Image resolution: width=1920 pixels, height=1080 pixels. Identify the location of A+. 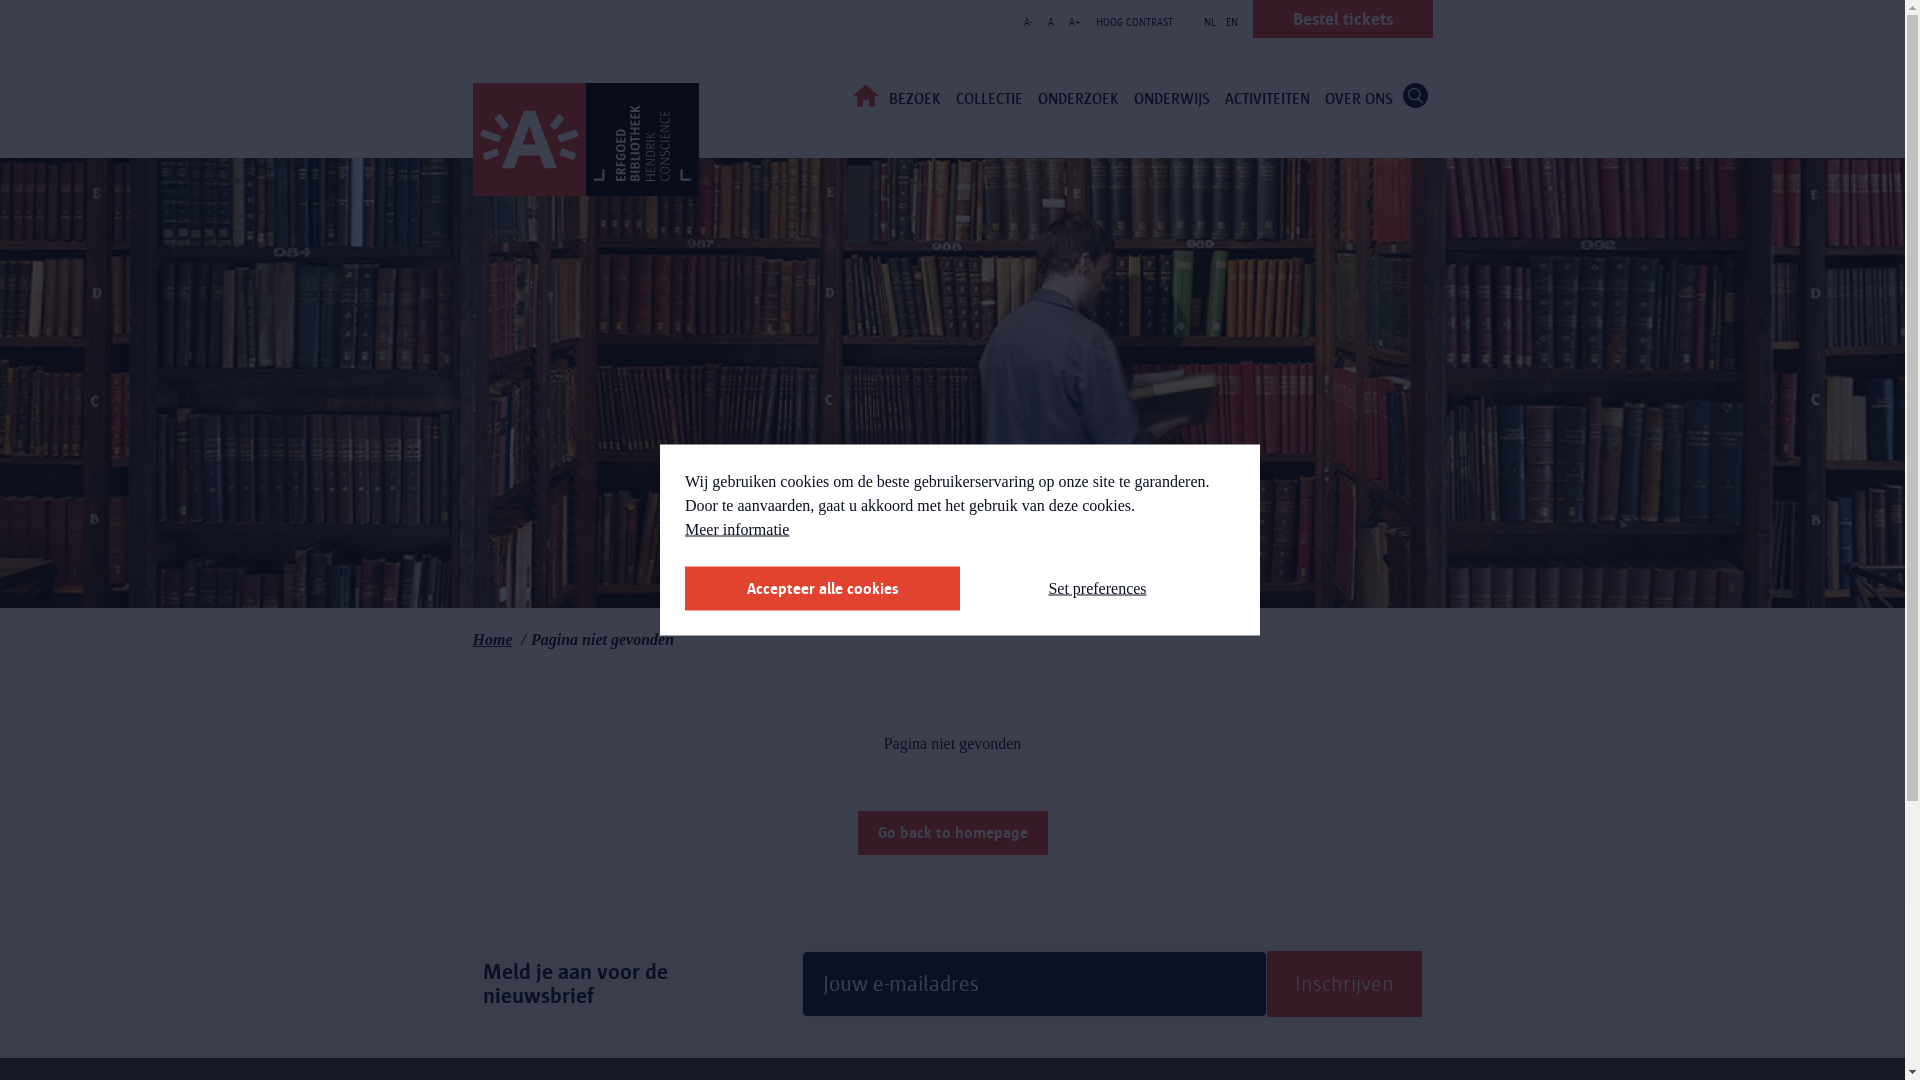
(1074, 22).